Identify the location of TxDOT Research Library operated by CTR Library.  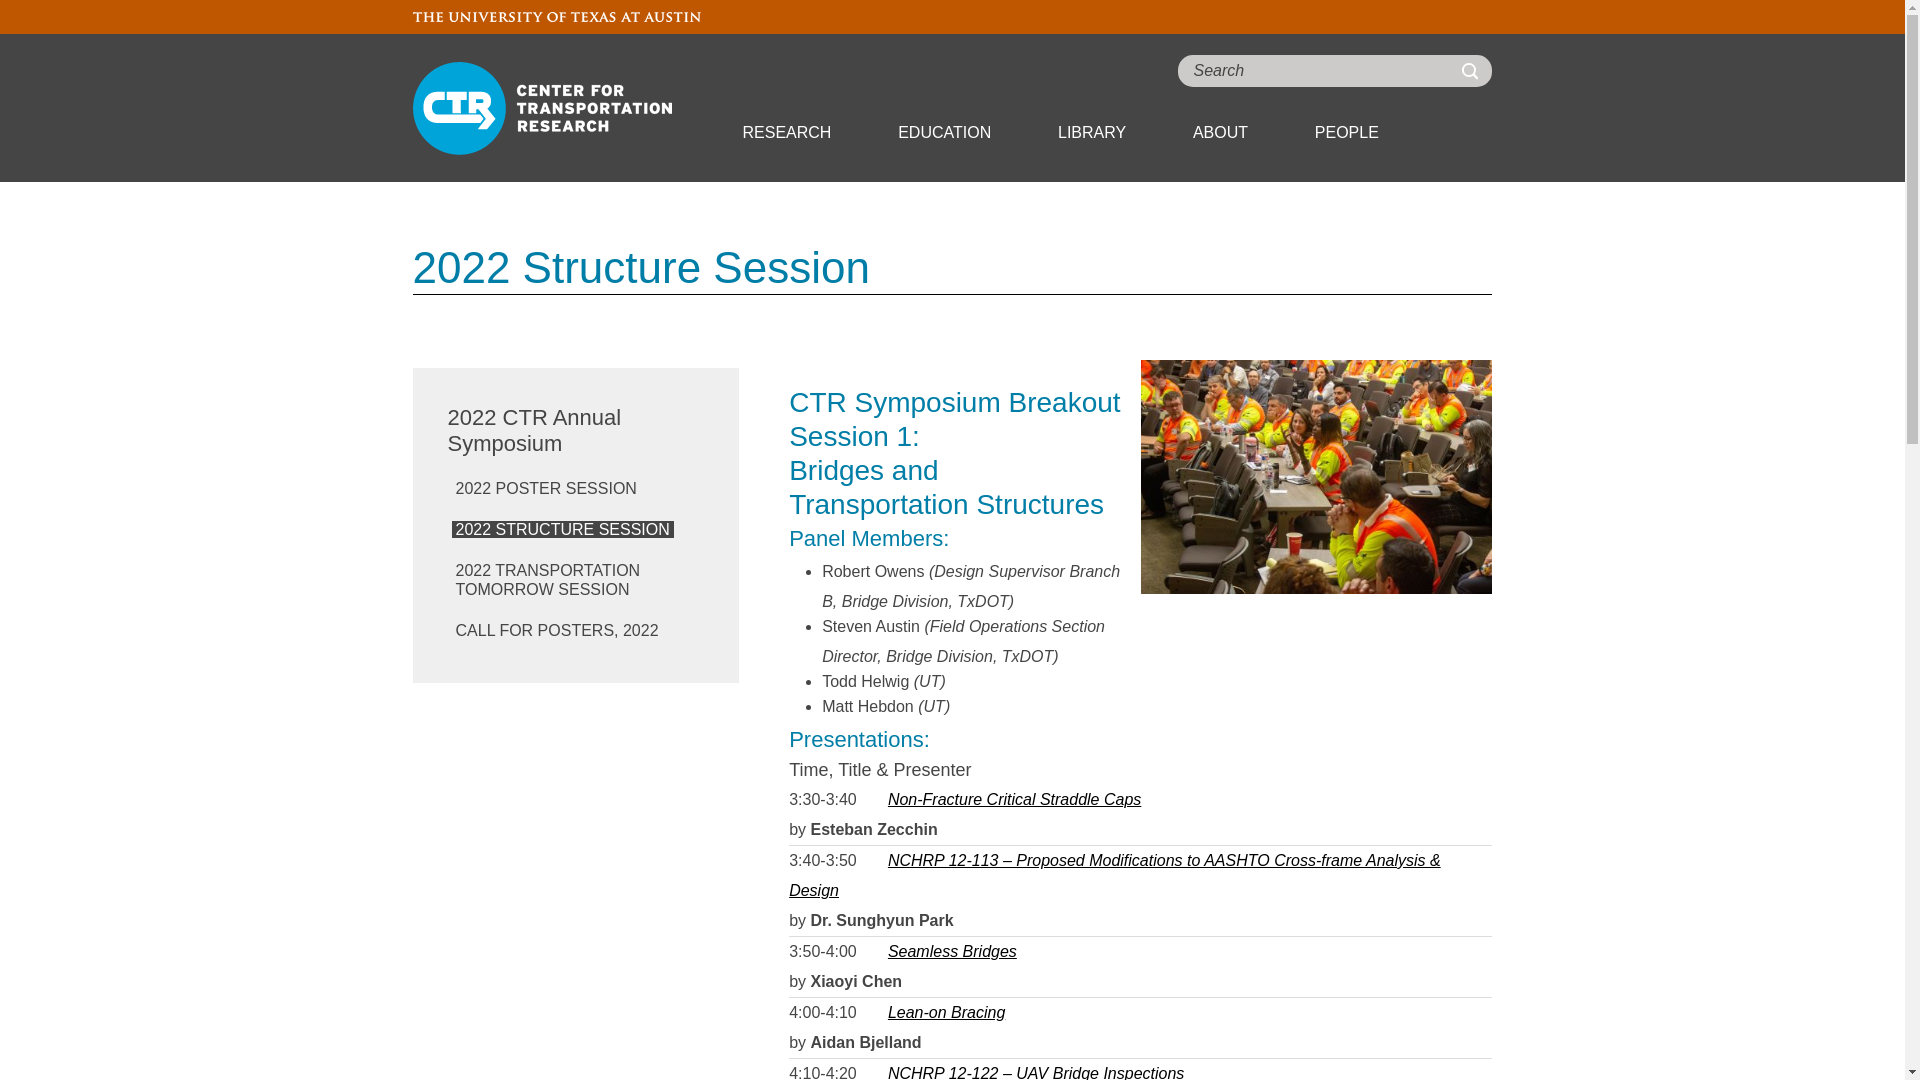
(1091, 132).